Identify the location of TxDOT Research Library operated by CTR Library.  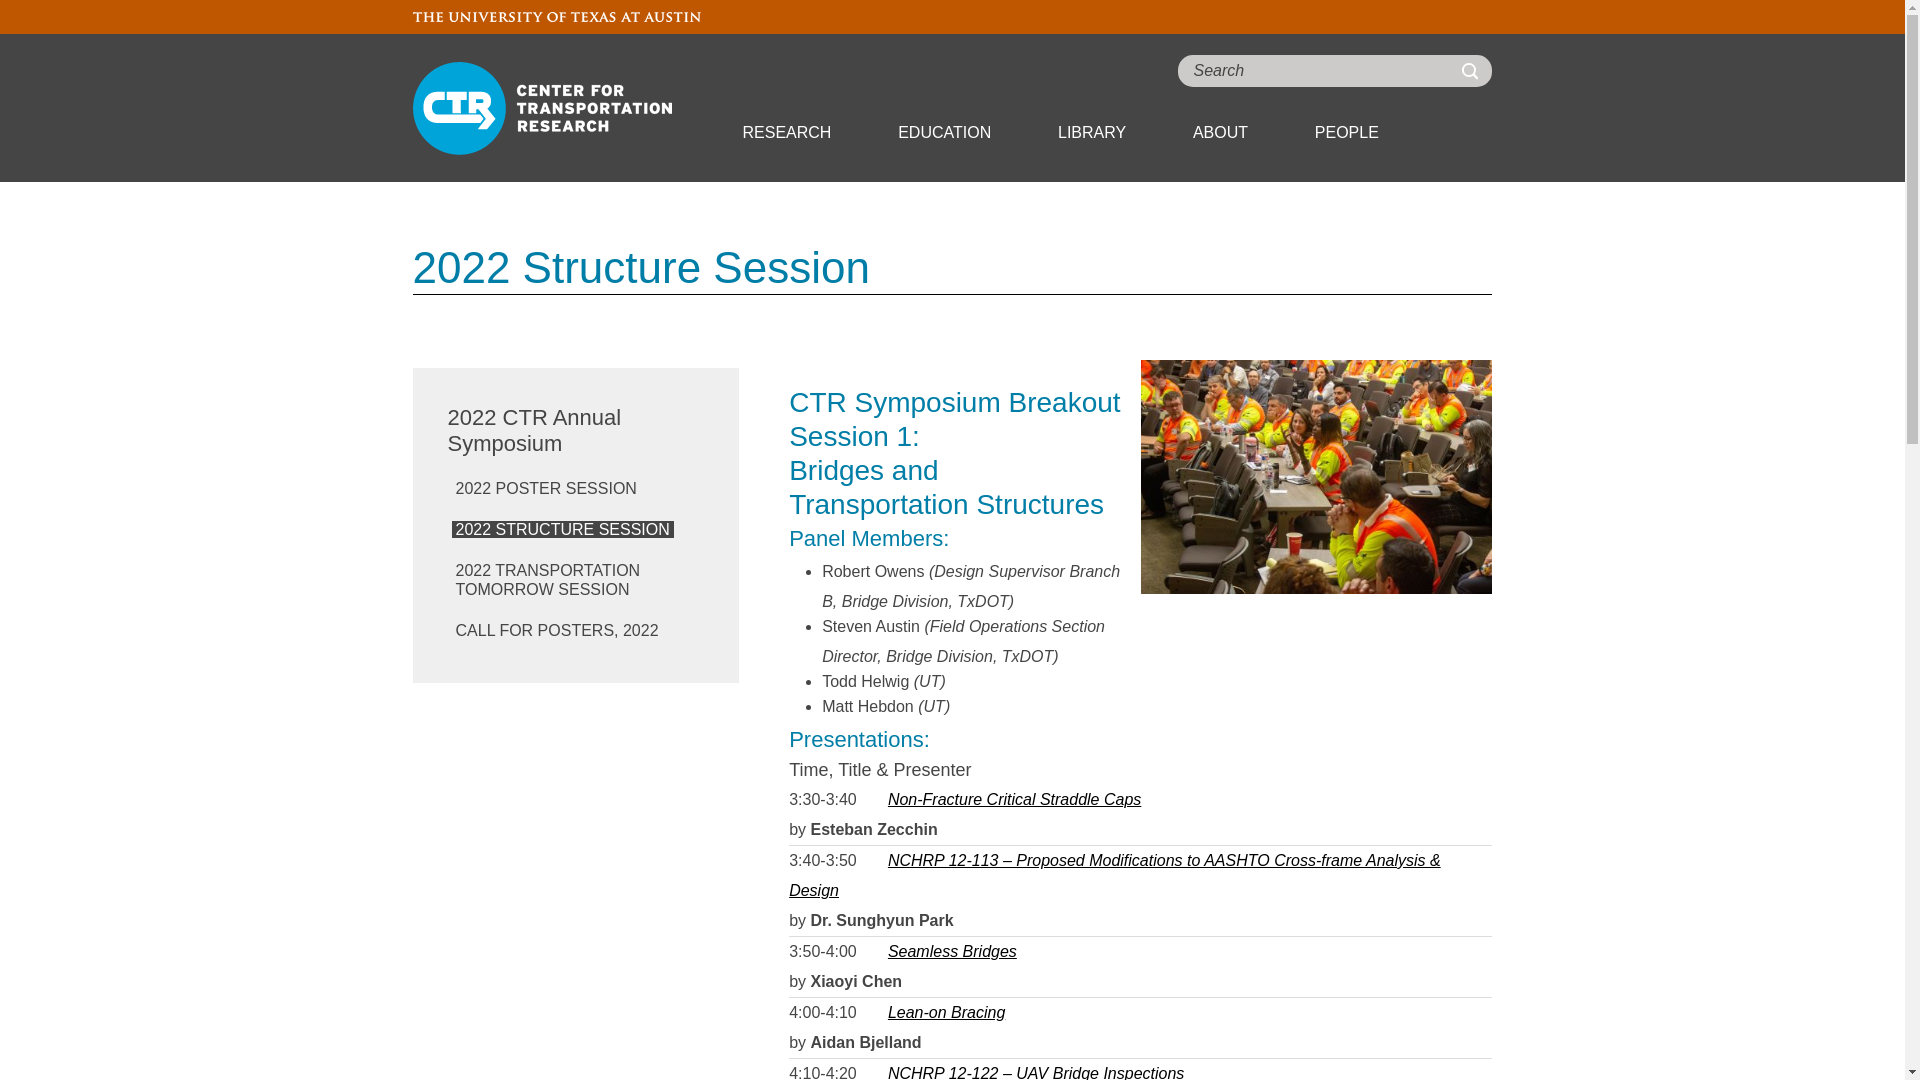
(1091, 132).